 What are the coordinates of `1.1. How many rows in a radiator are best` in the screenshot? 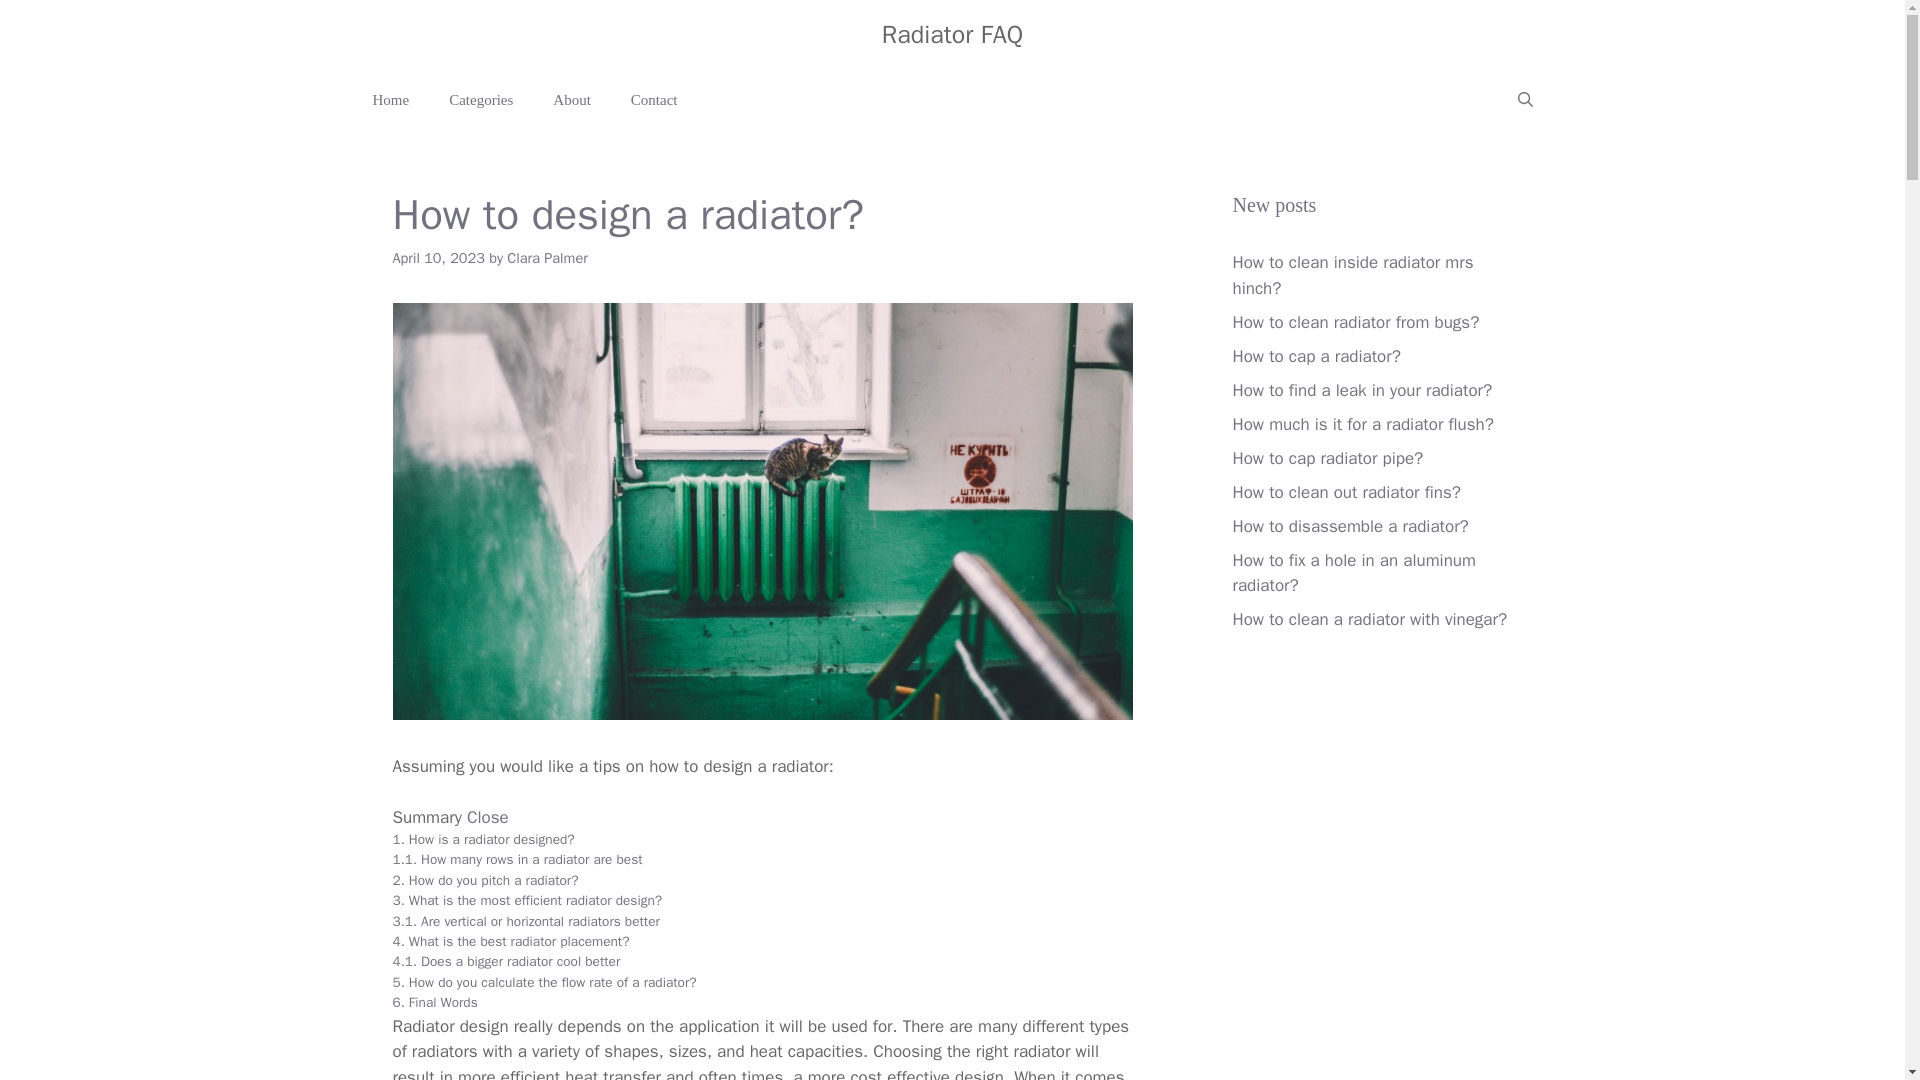 It's located at (516, 860).